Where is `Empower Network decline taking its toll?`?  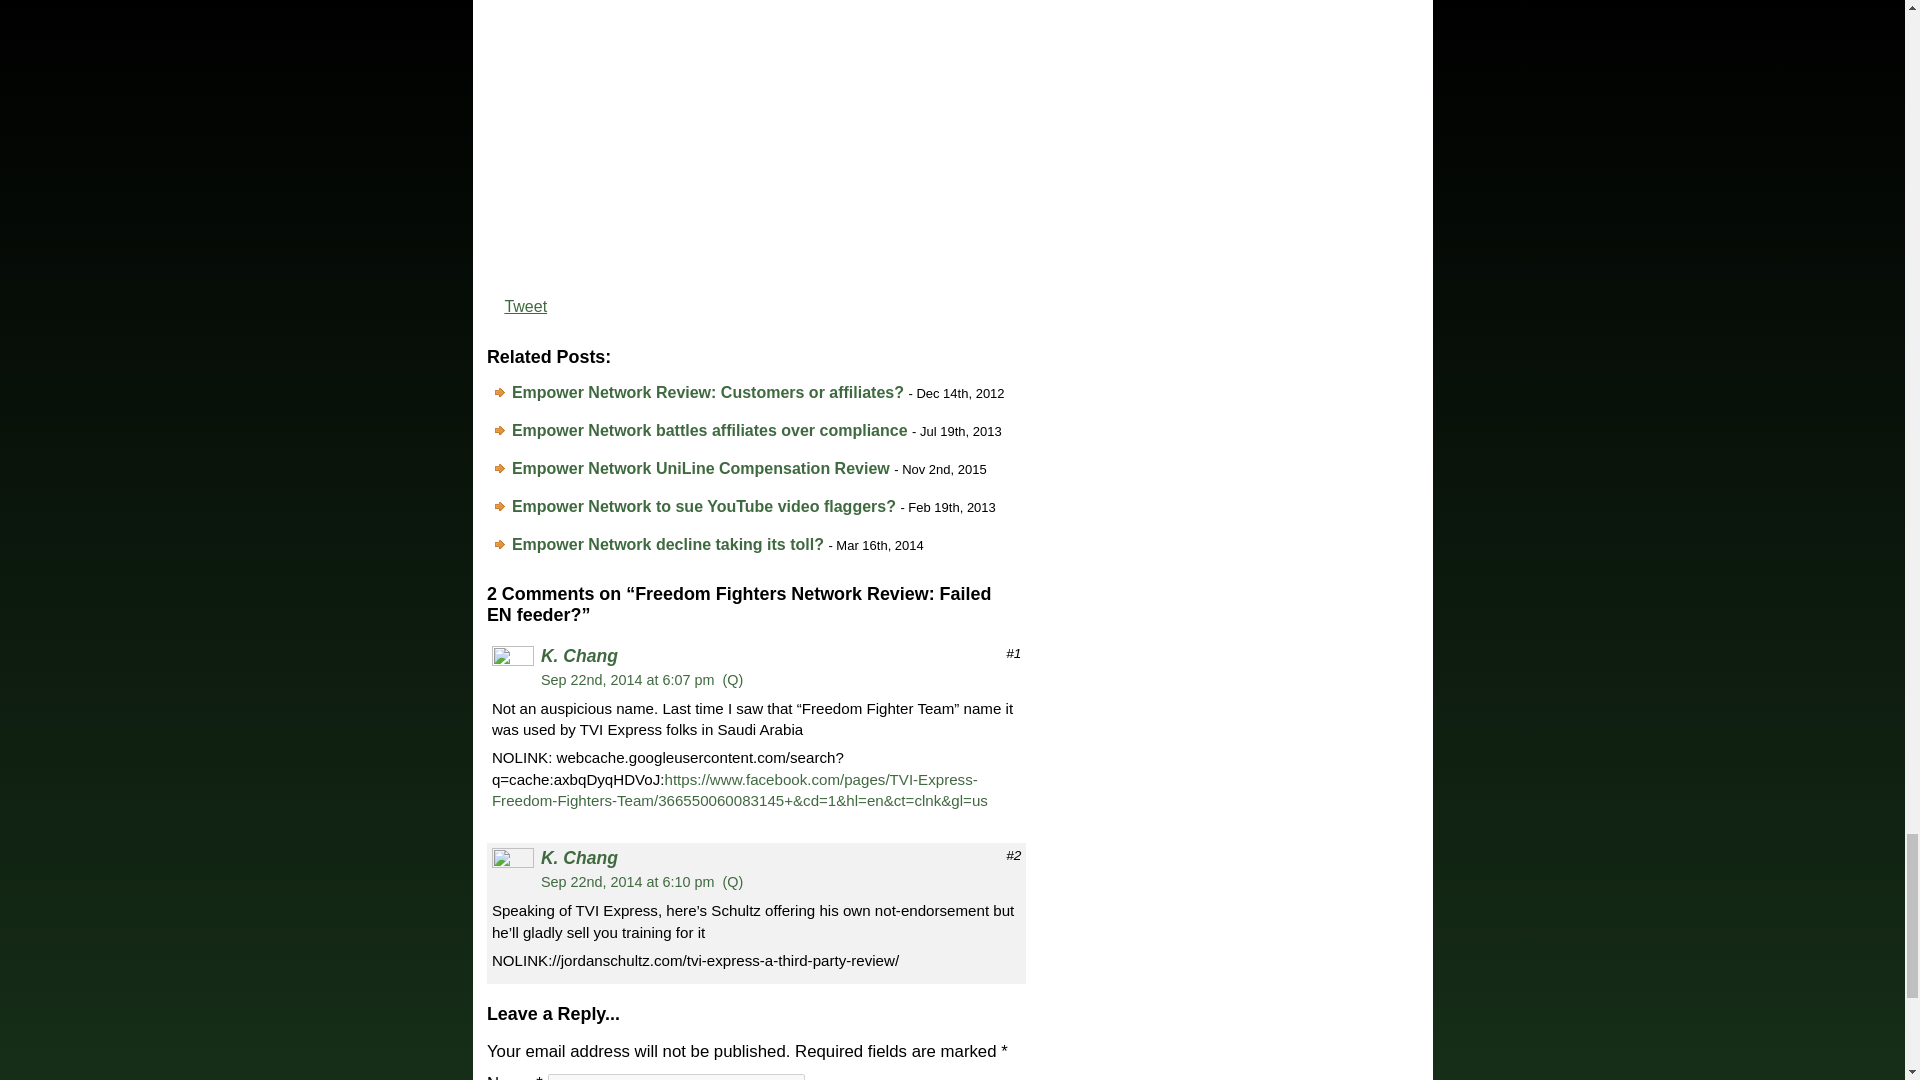
Empower Network decline taking its toll? is located at coordinates (668, 544).